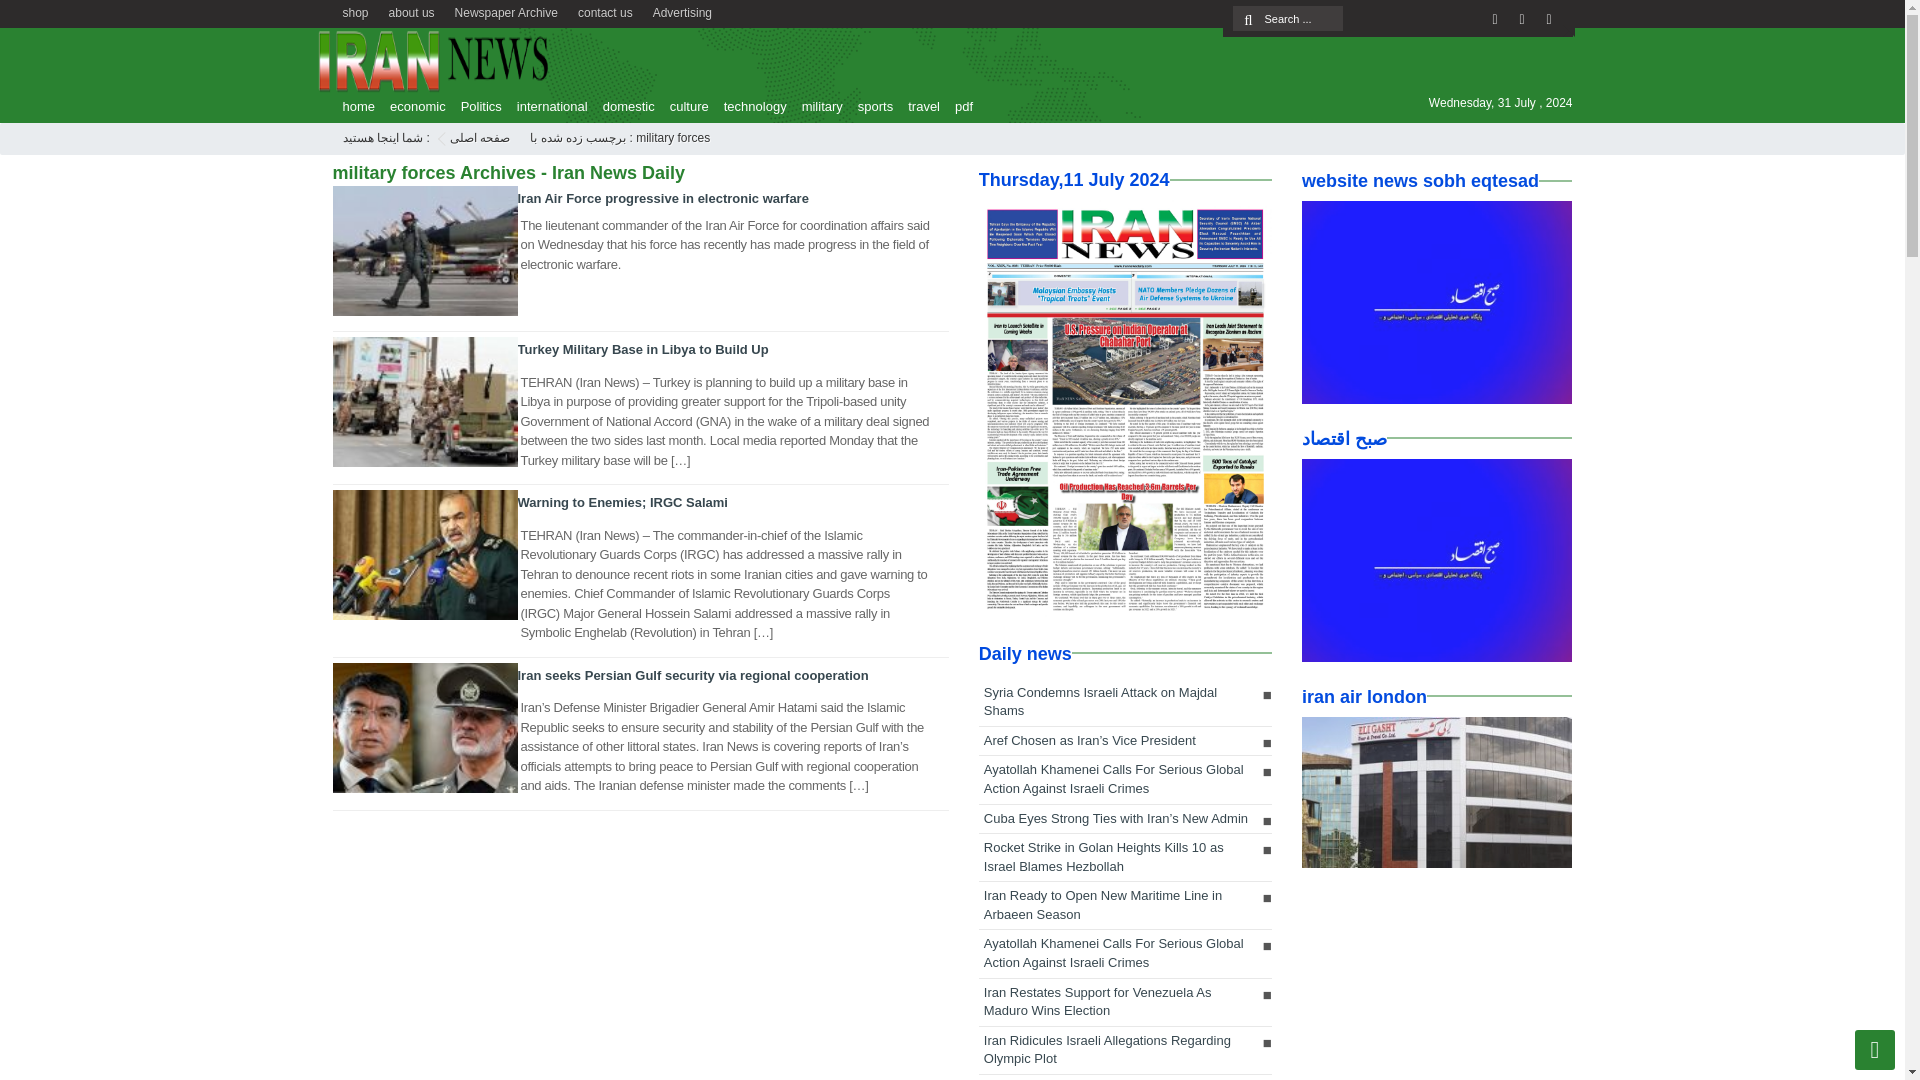  I want to click on Iran News Daily, so click(480, 137).